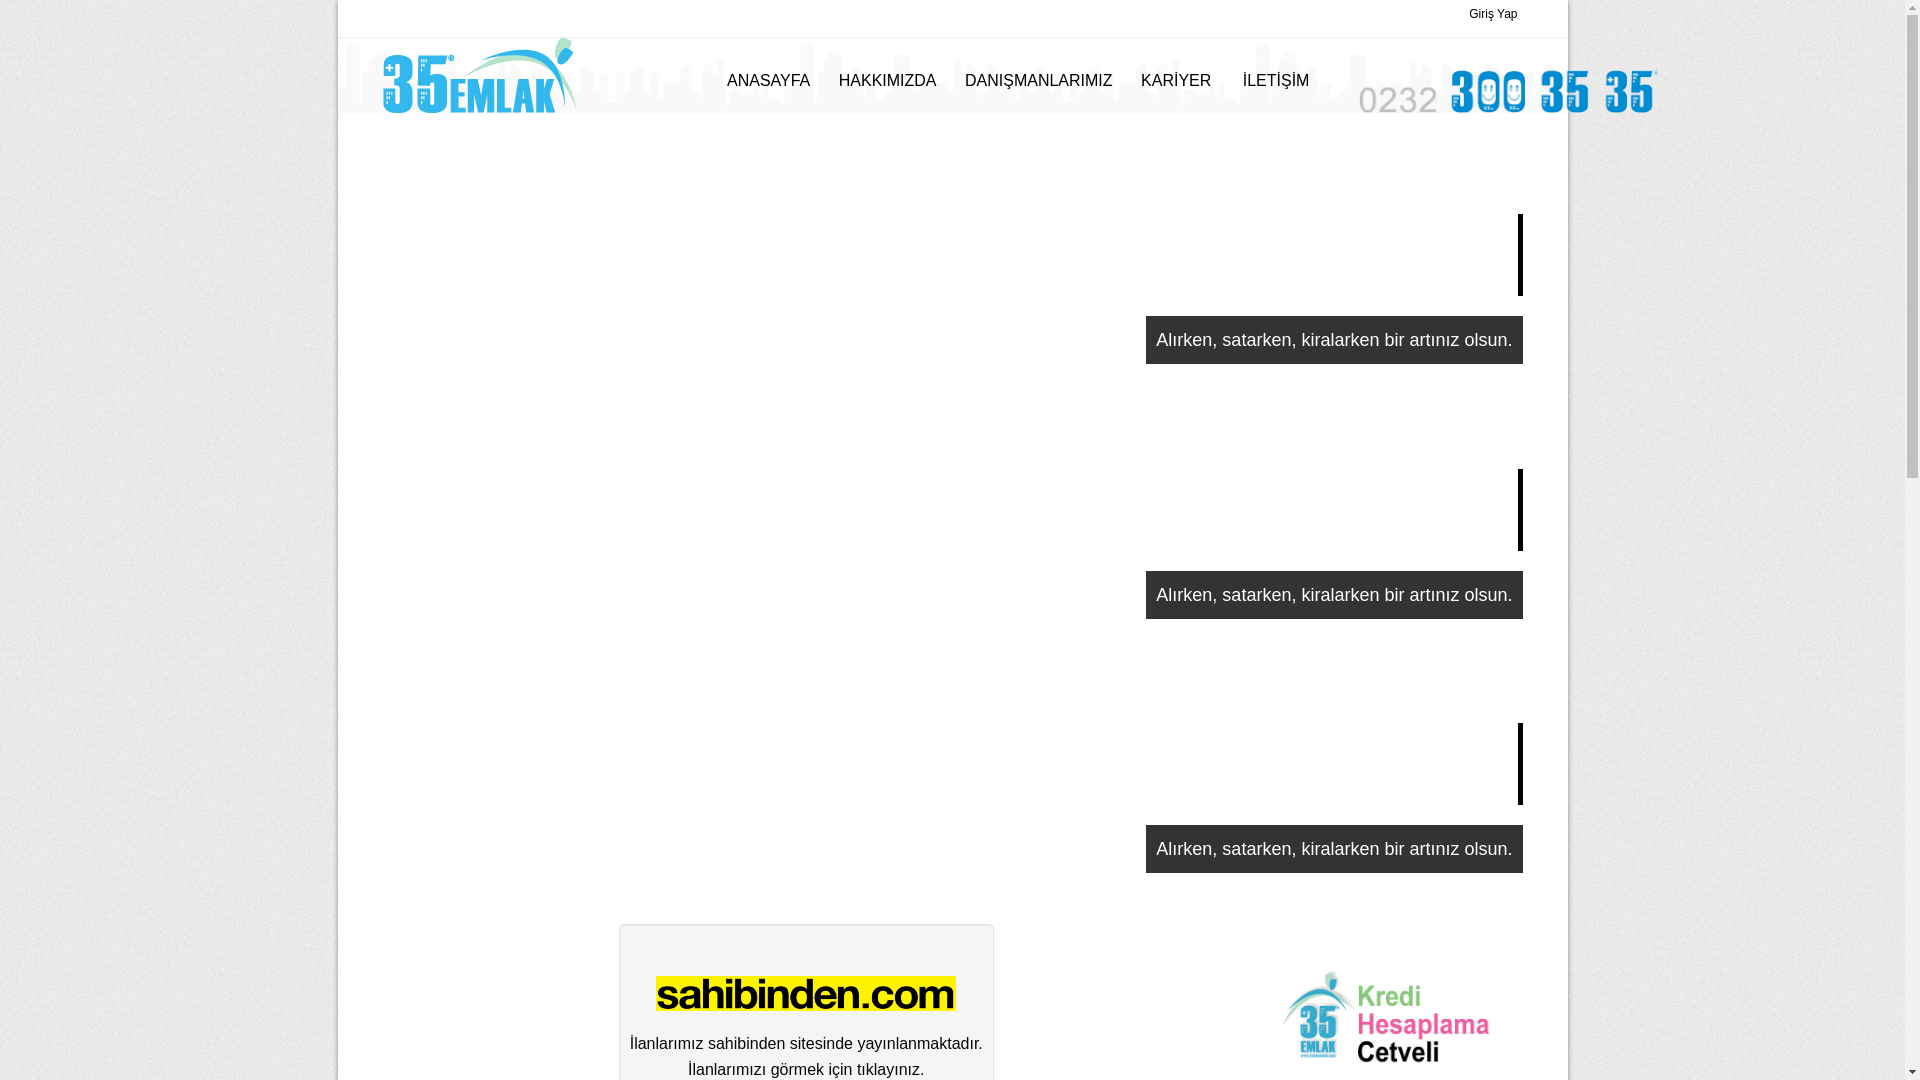 Image resolution: width=1920 pixels, height=1080 pixels. What do you see at coordinates (888, 81) in the screenshot?
I see `HAKKIMIZDA` at bounding box center [888, 81].